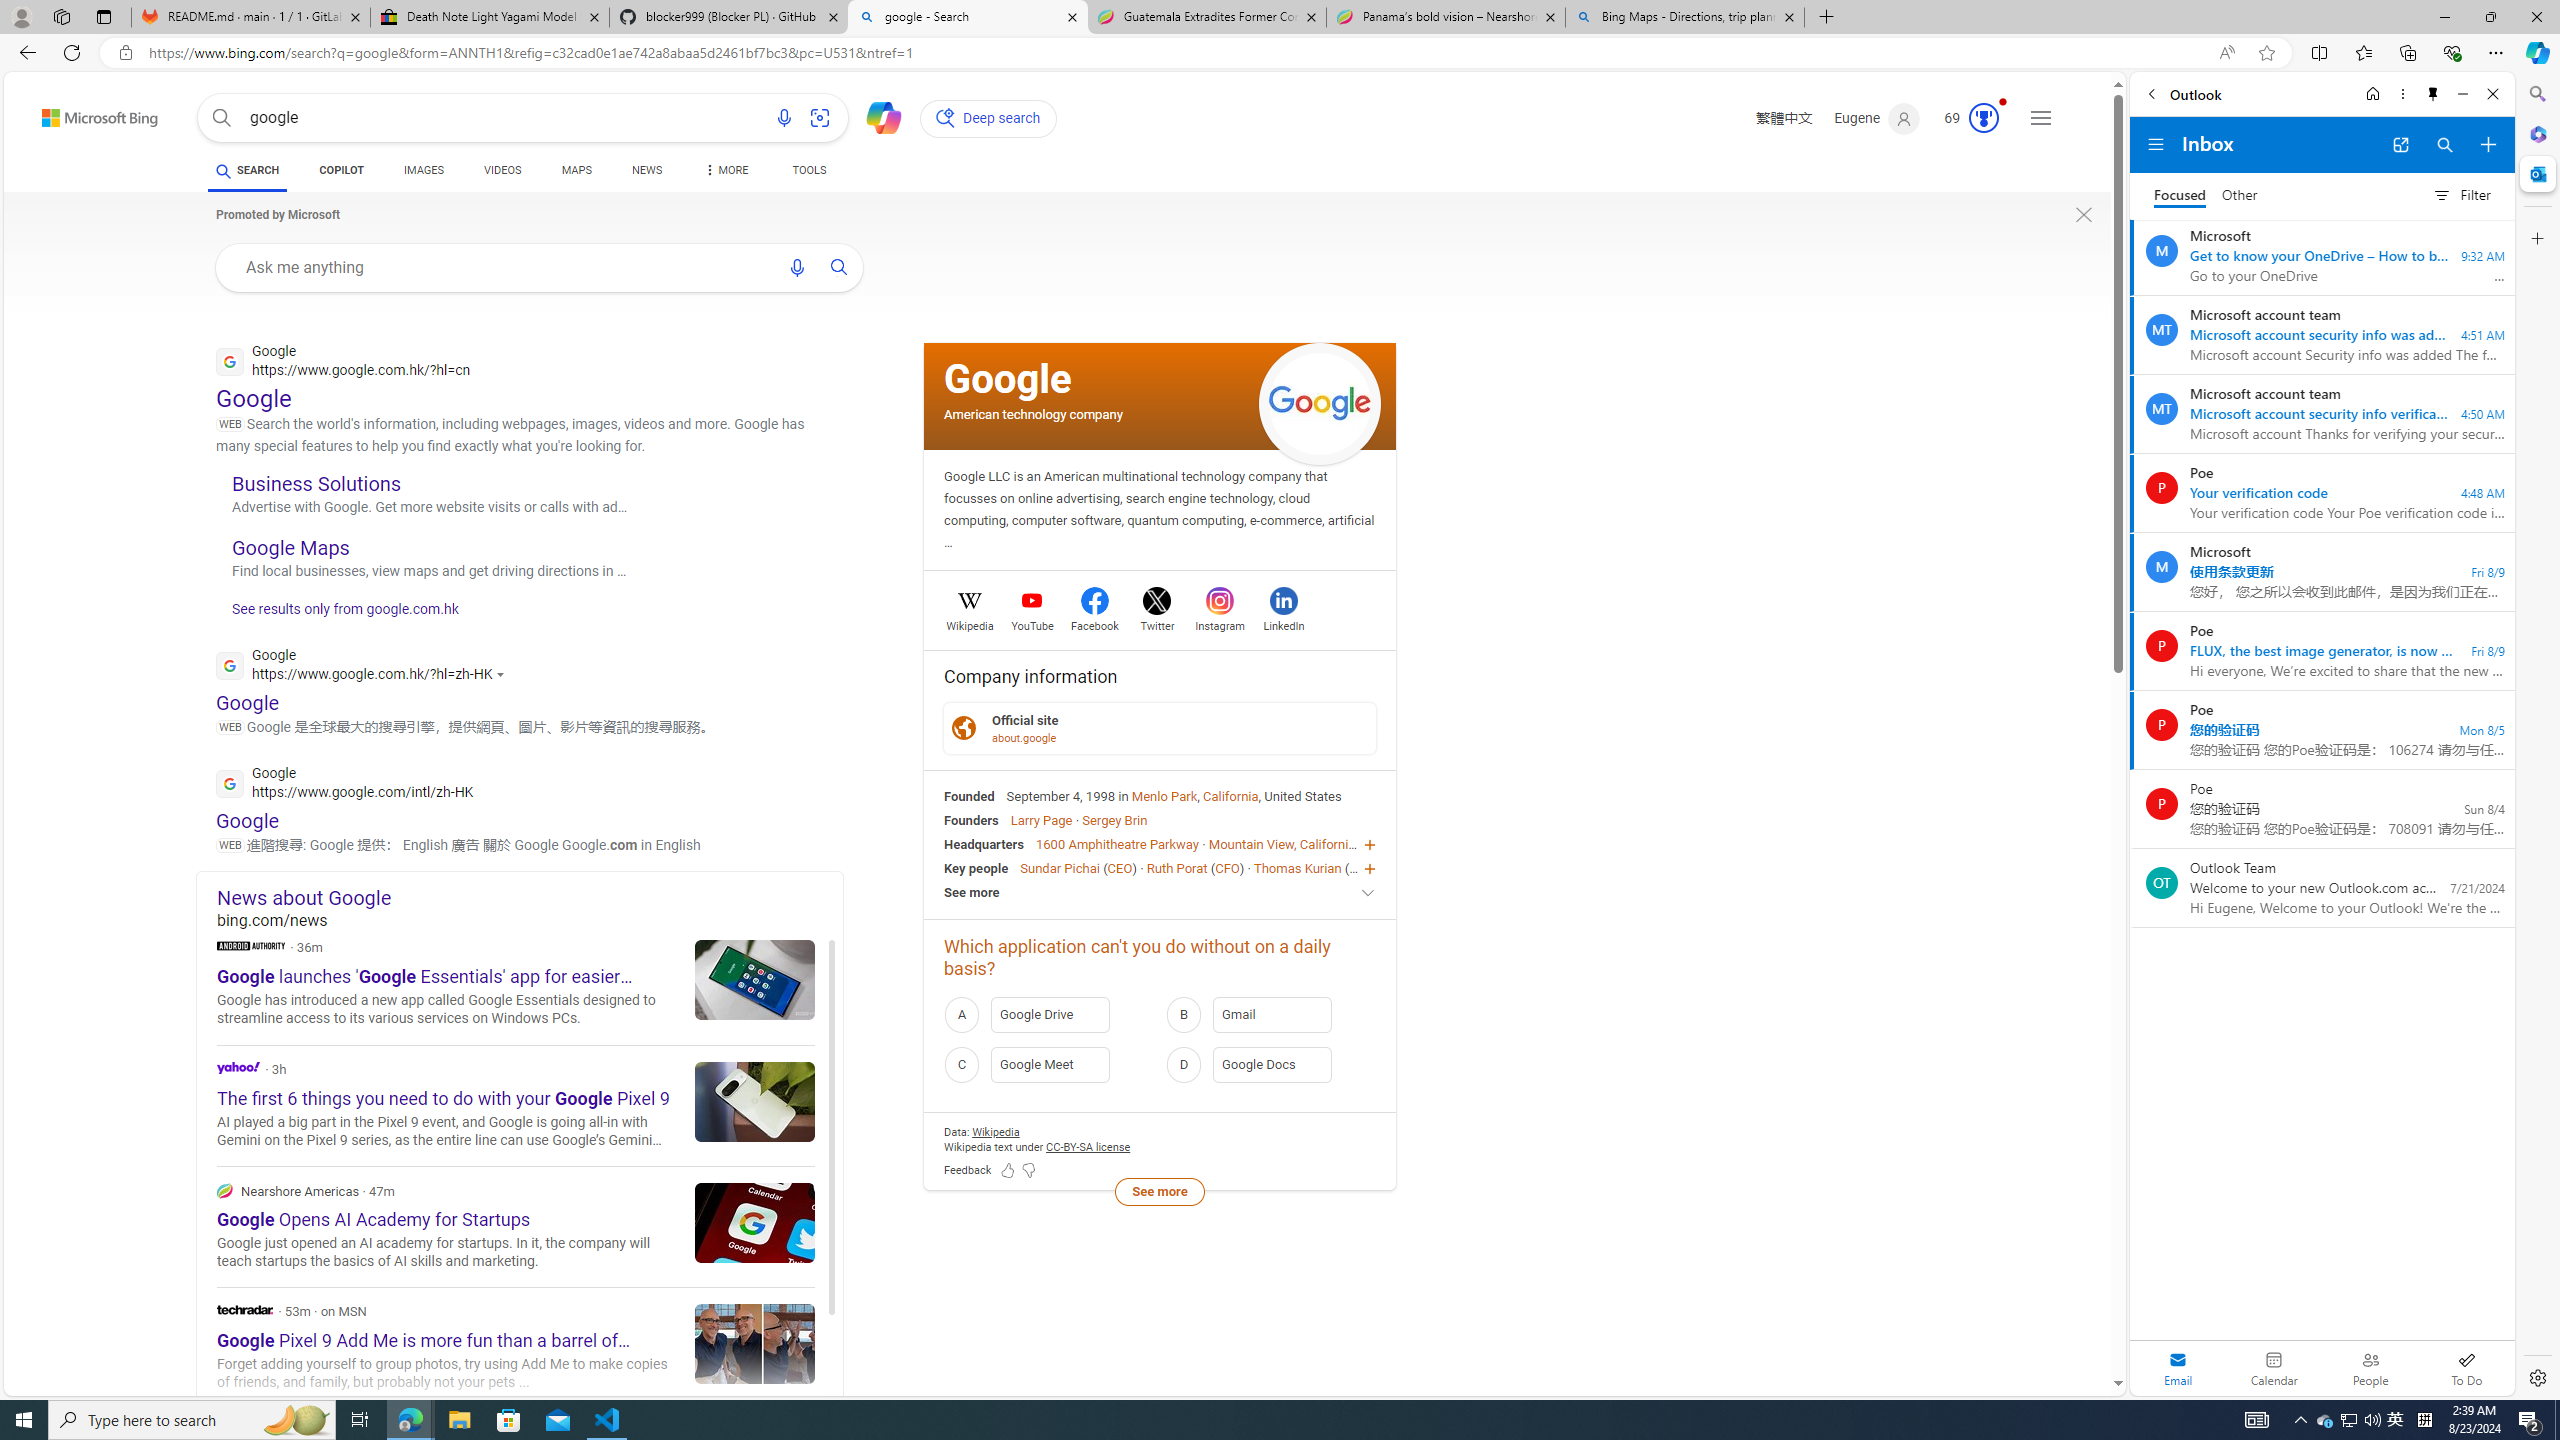 The height and width of the screenshot is (1440, 2560). I want to click on Search, so click(2536, 94).